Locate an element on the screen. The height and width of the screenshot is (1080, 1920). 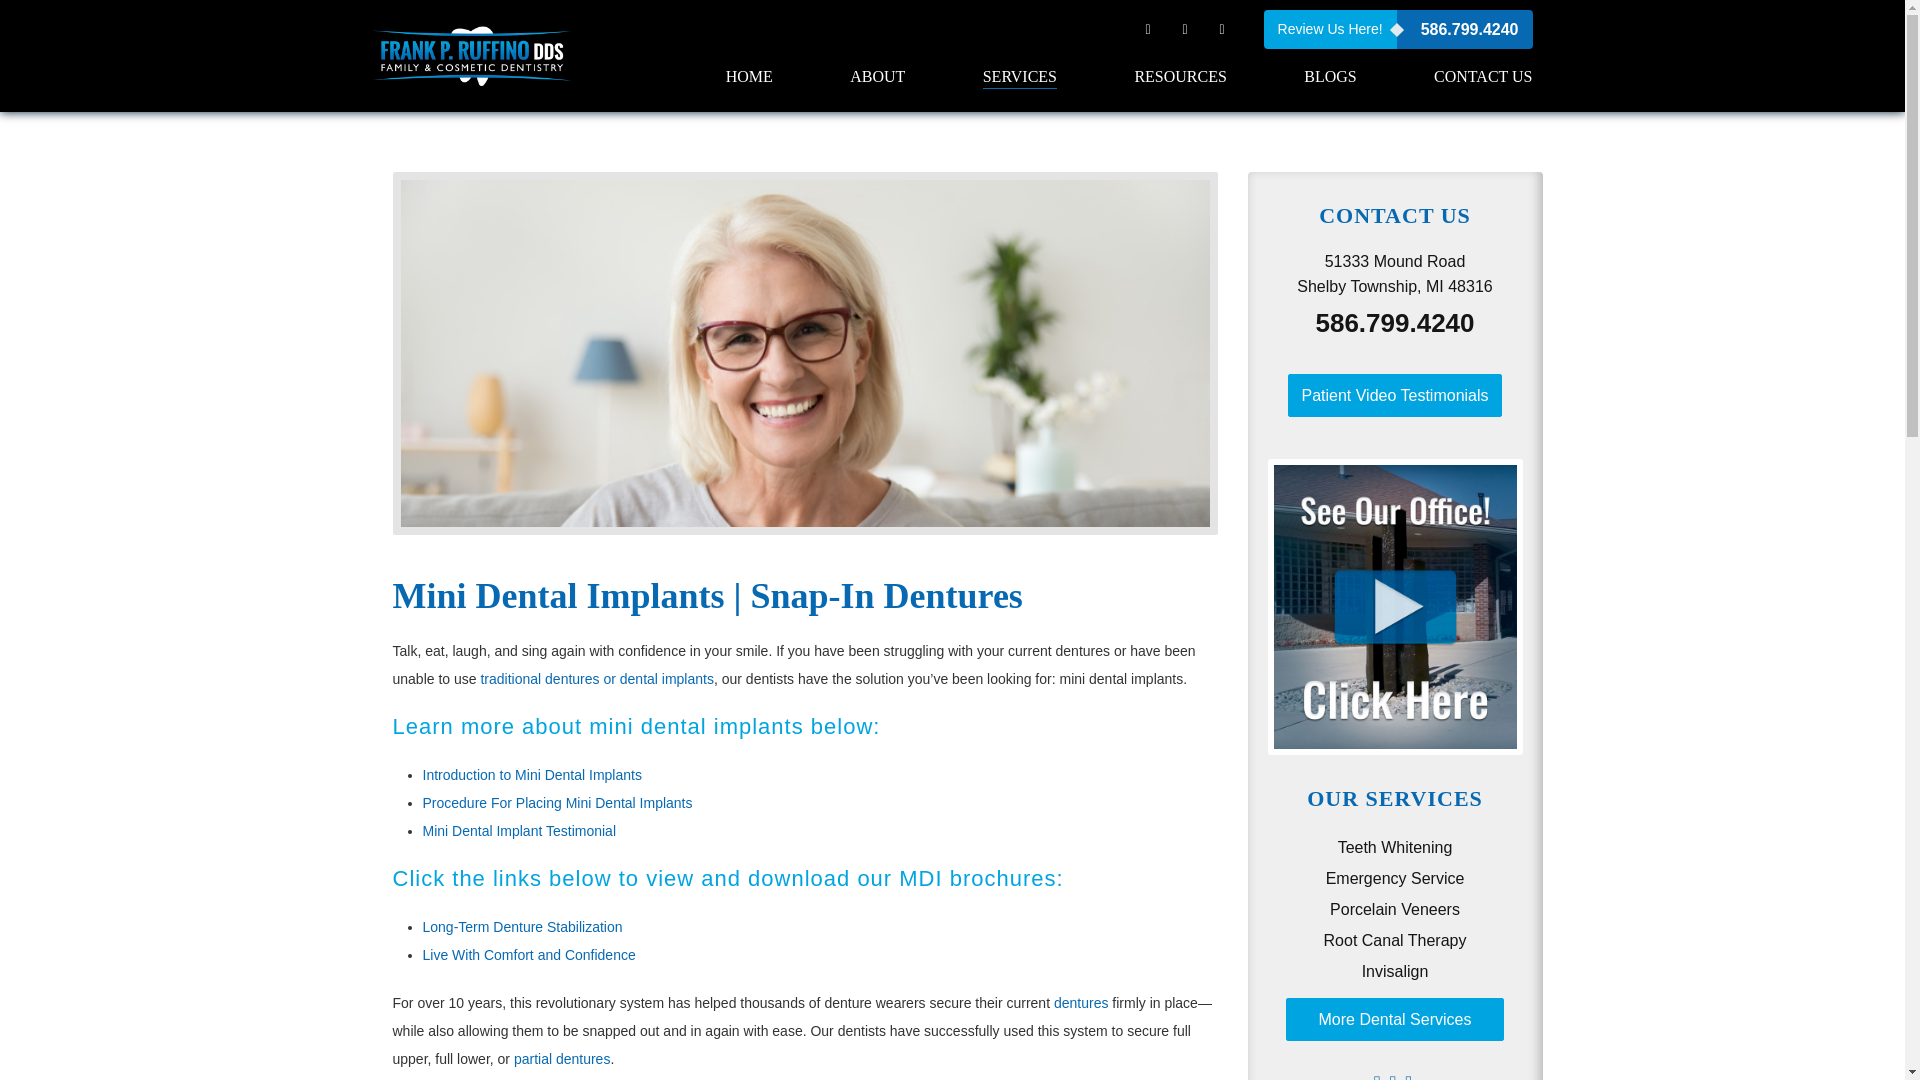
Review Us Here! is located at coordinates (1330, 28).